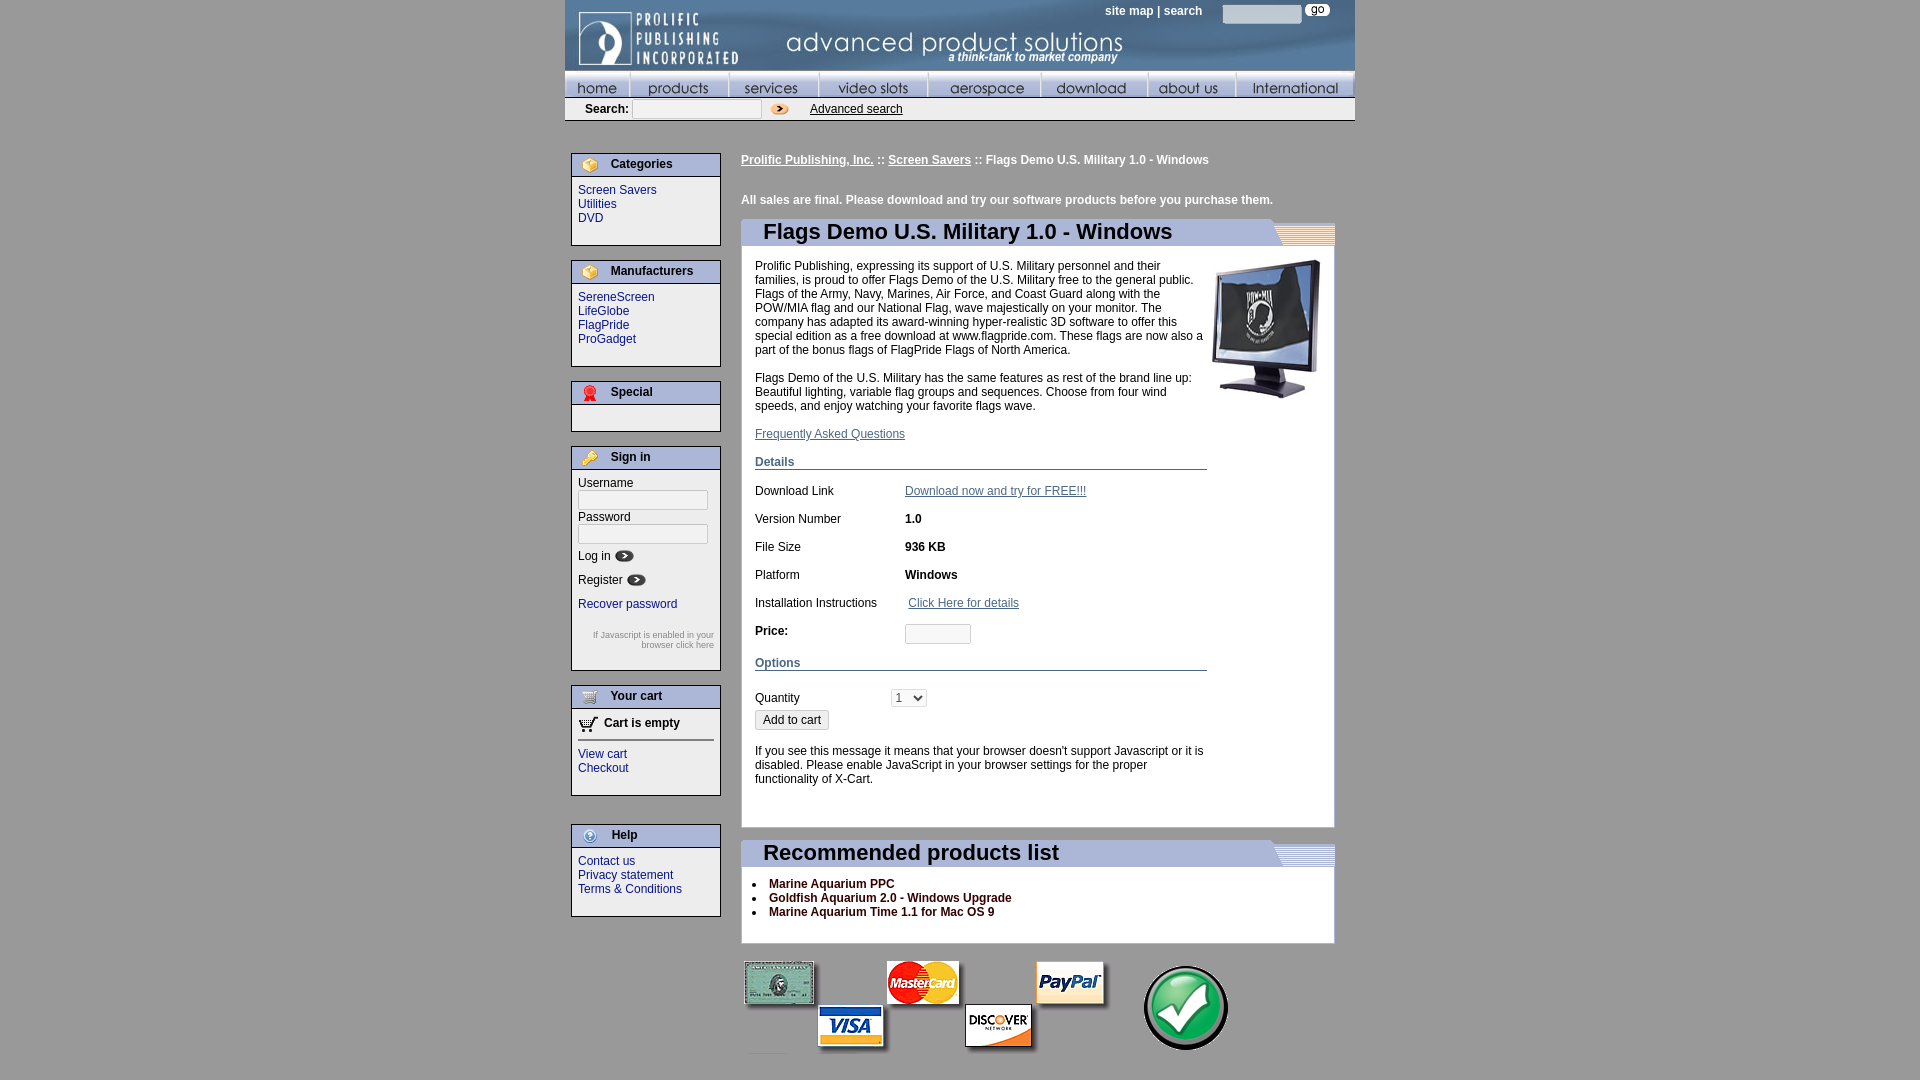 Image resolution: width=1920 pixels, height=1080 pixels. Describe the element at coordinates (792, 720) in the screenshot. I see `Add to cart` at that location.